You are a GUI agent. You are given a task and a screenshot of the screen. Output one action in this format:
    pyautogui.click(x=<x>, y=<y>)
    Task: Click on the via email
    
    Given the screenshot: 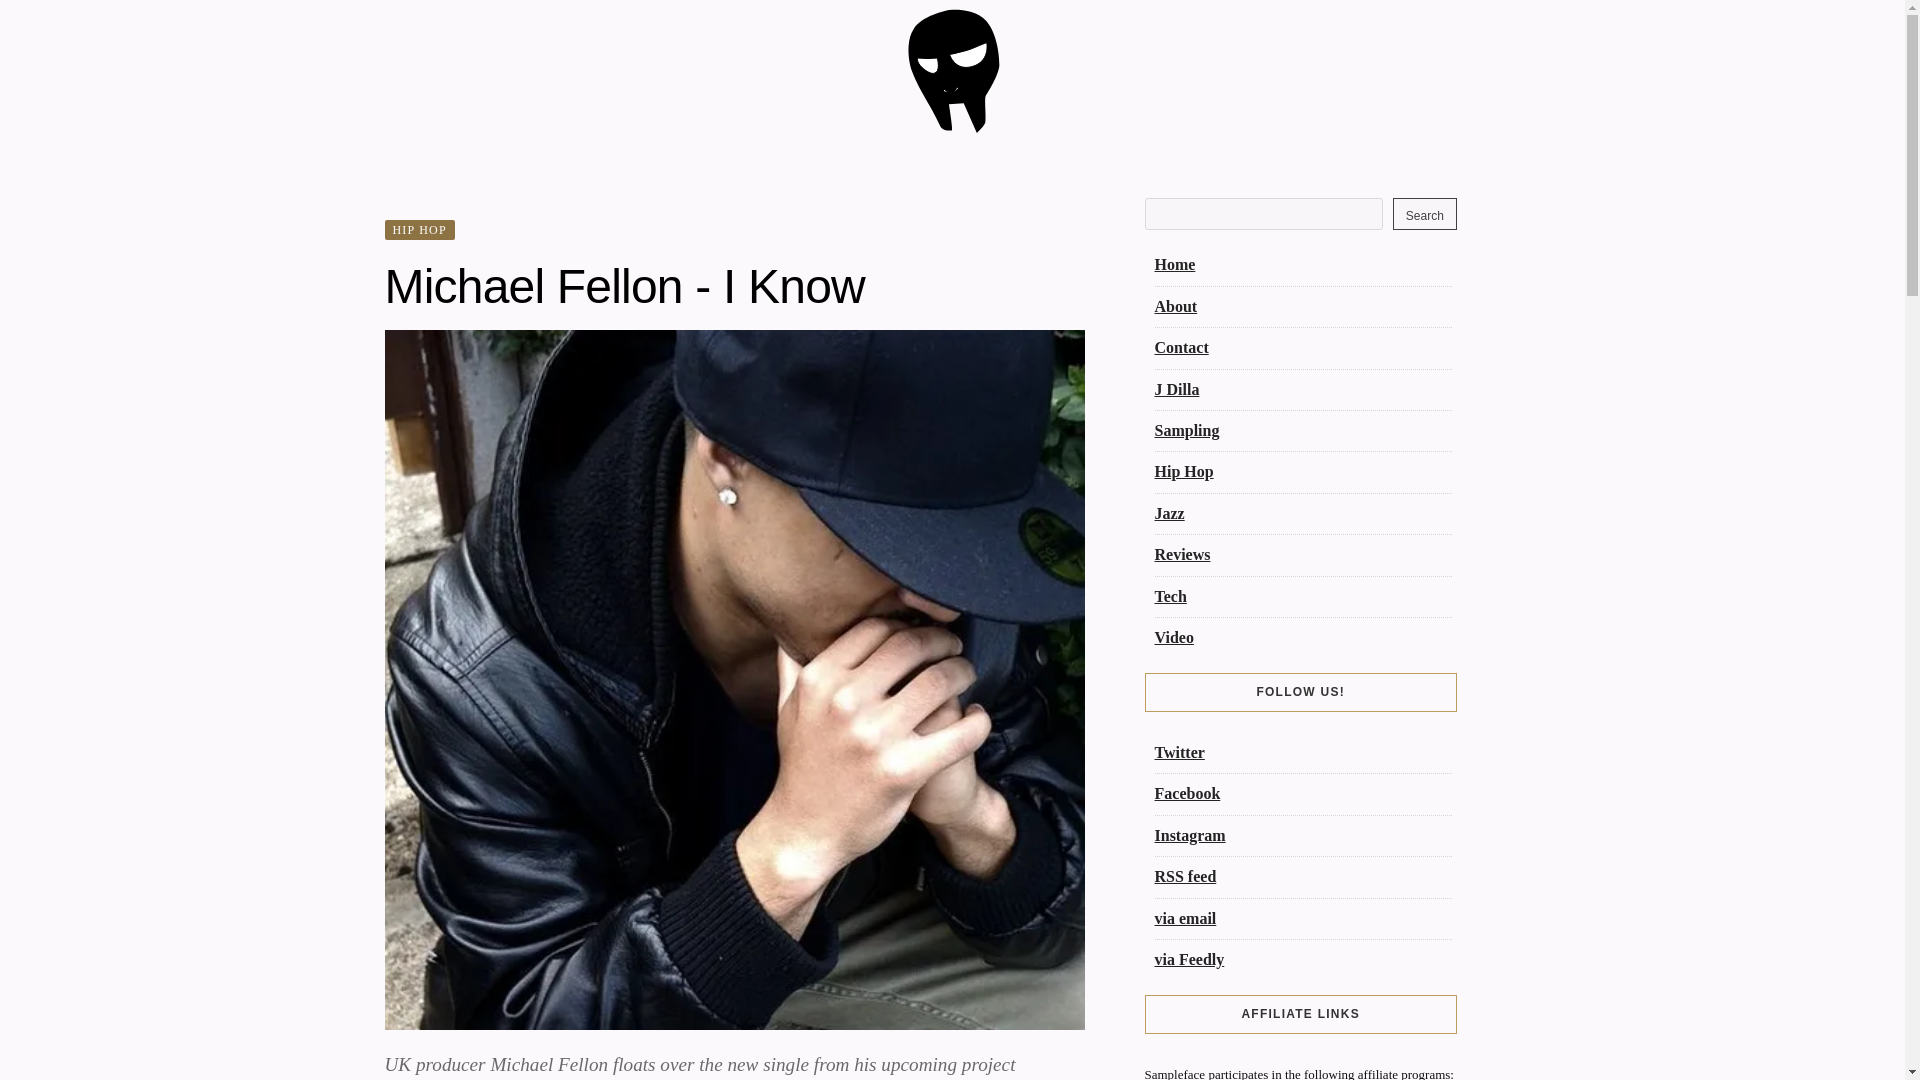 What is the action you would take?
    pyautogui.click(x=1184, y=918)
    